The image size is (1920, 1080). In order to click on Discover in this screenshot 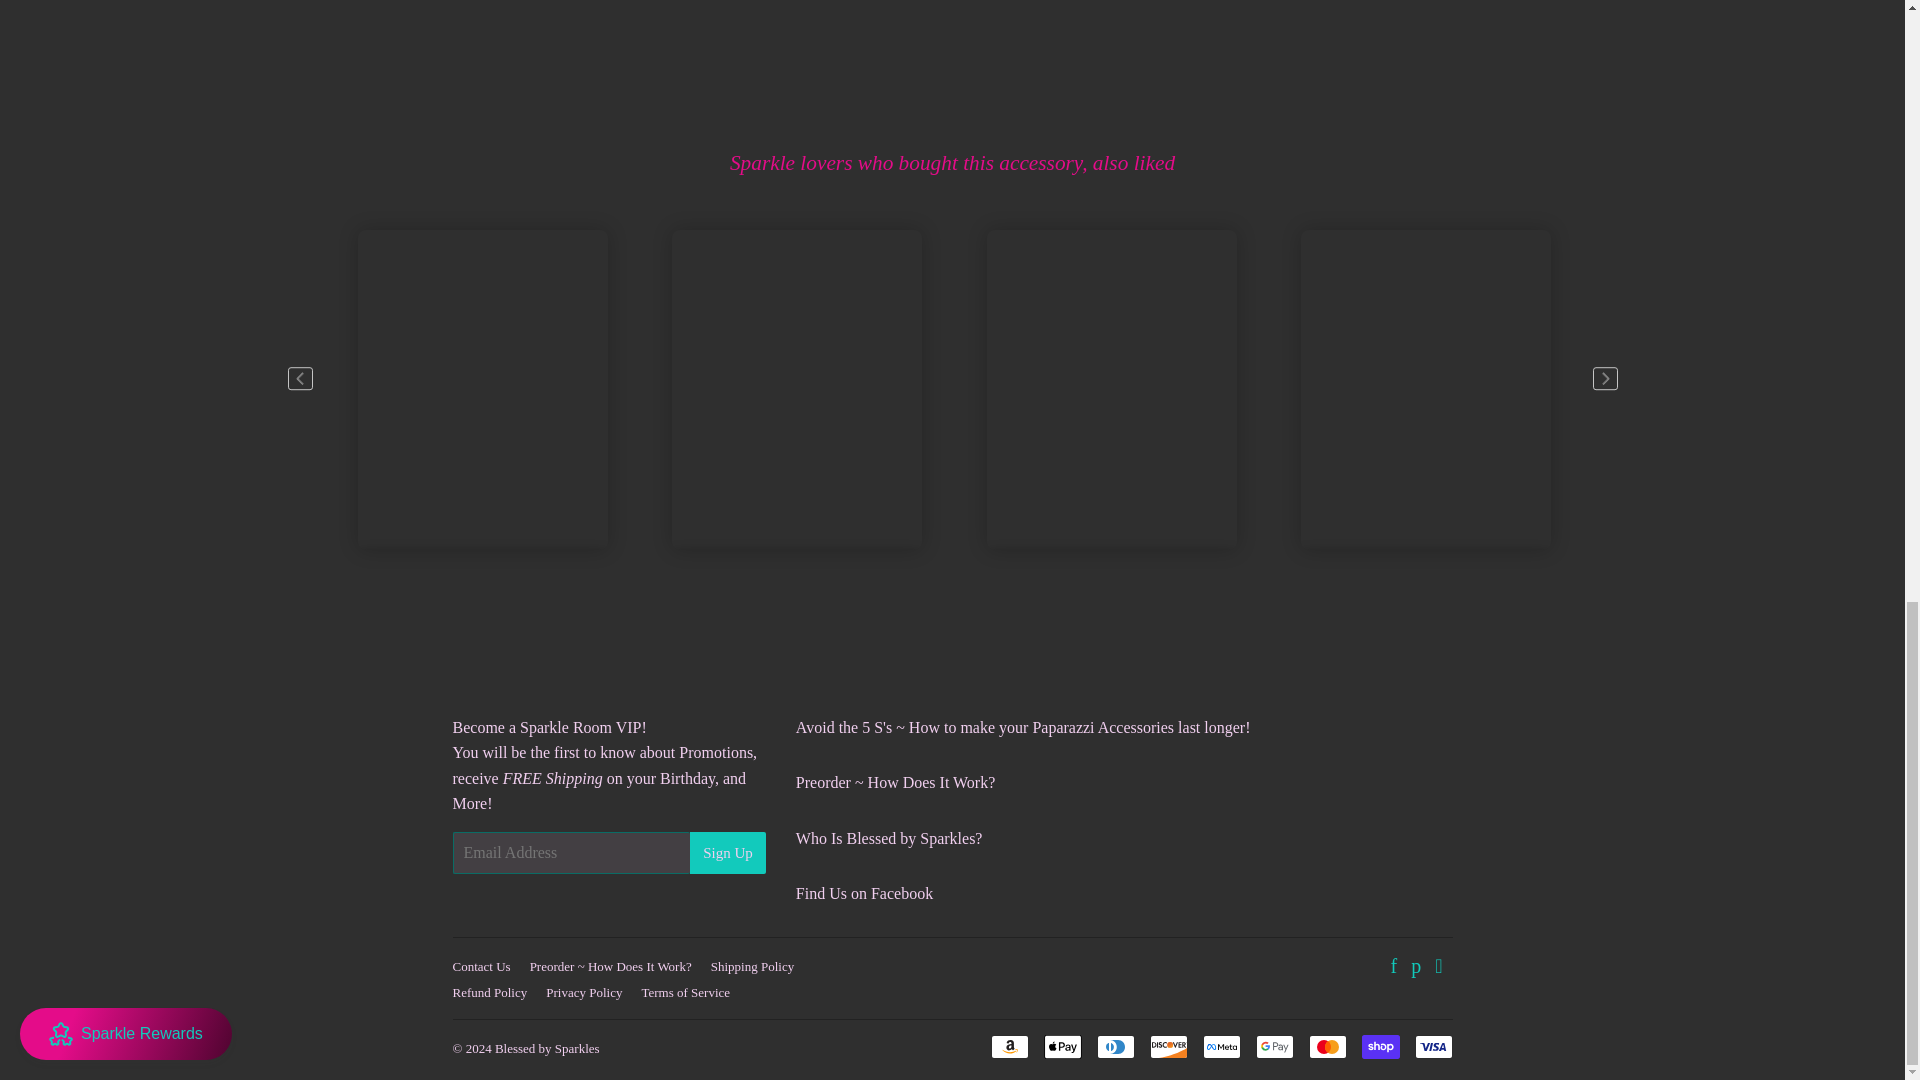, I will do `click(1169, 1046)`.